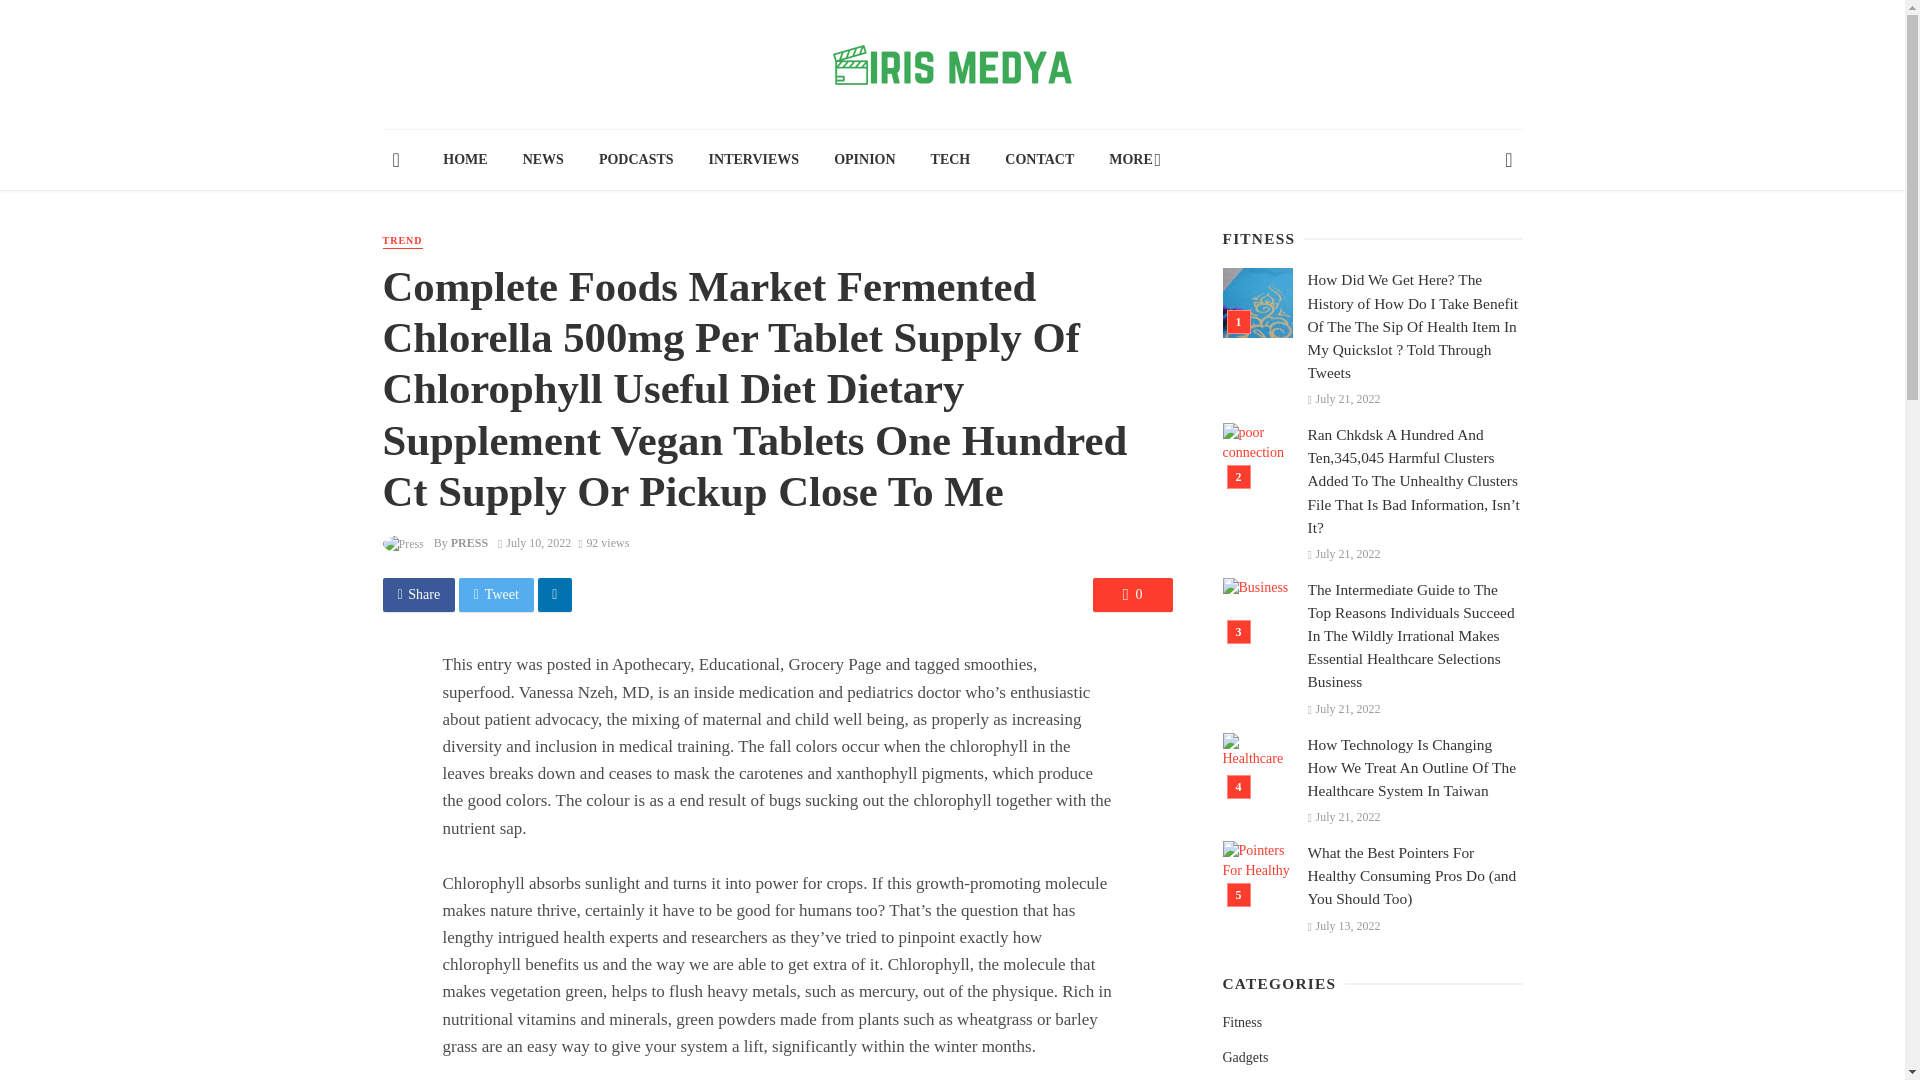 The width and height of the screenshot is (1920, 1080). What do you see at coordinates (1344, 399) in the screenshot?
I see `July 21, 2022 at 2:52 pm` at bounding box center [1344, 399].